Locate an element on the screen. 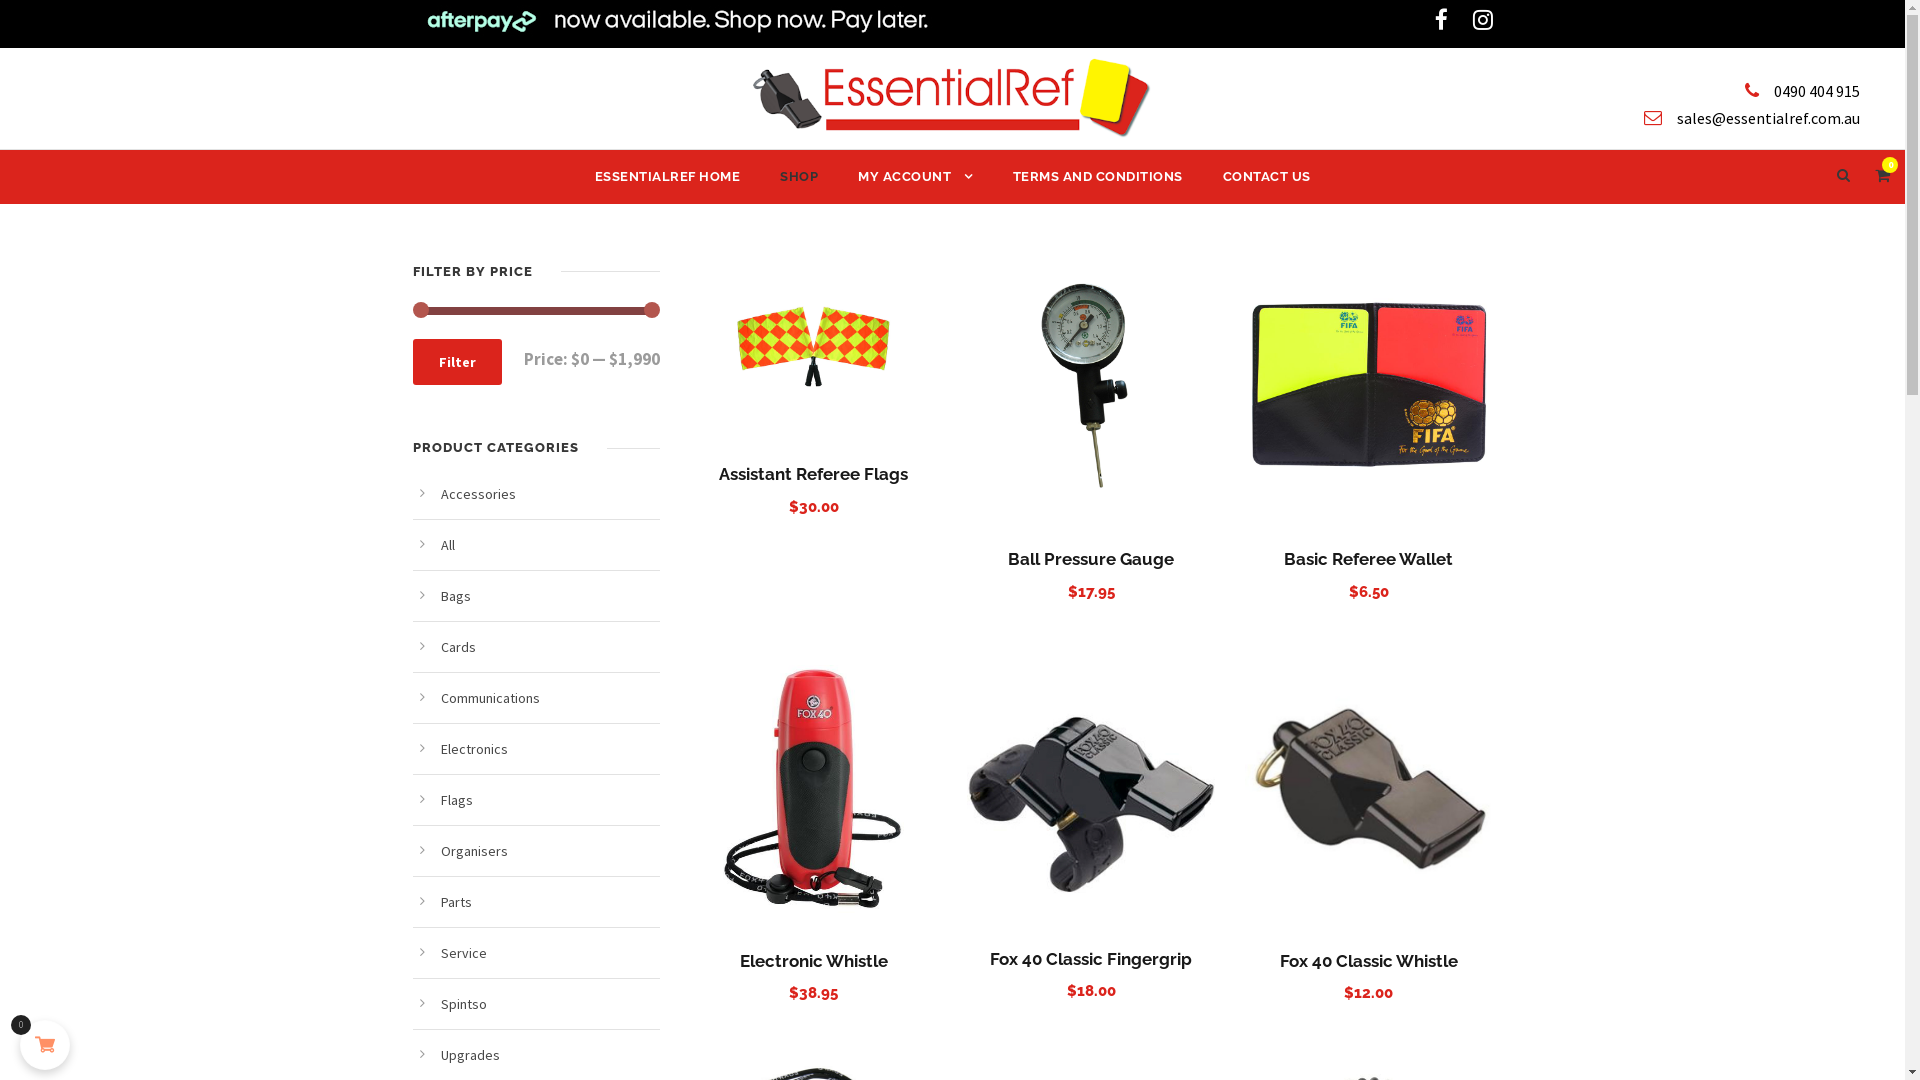  Fox 40 Classic Whistle is located at coordinates (1369, 961).